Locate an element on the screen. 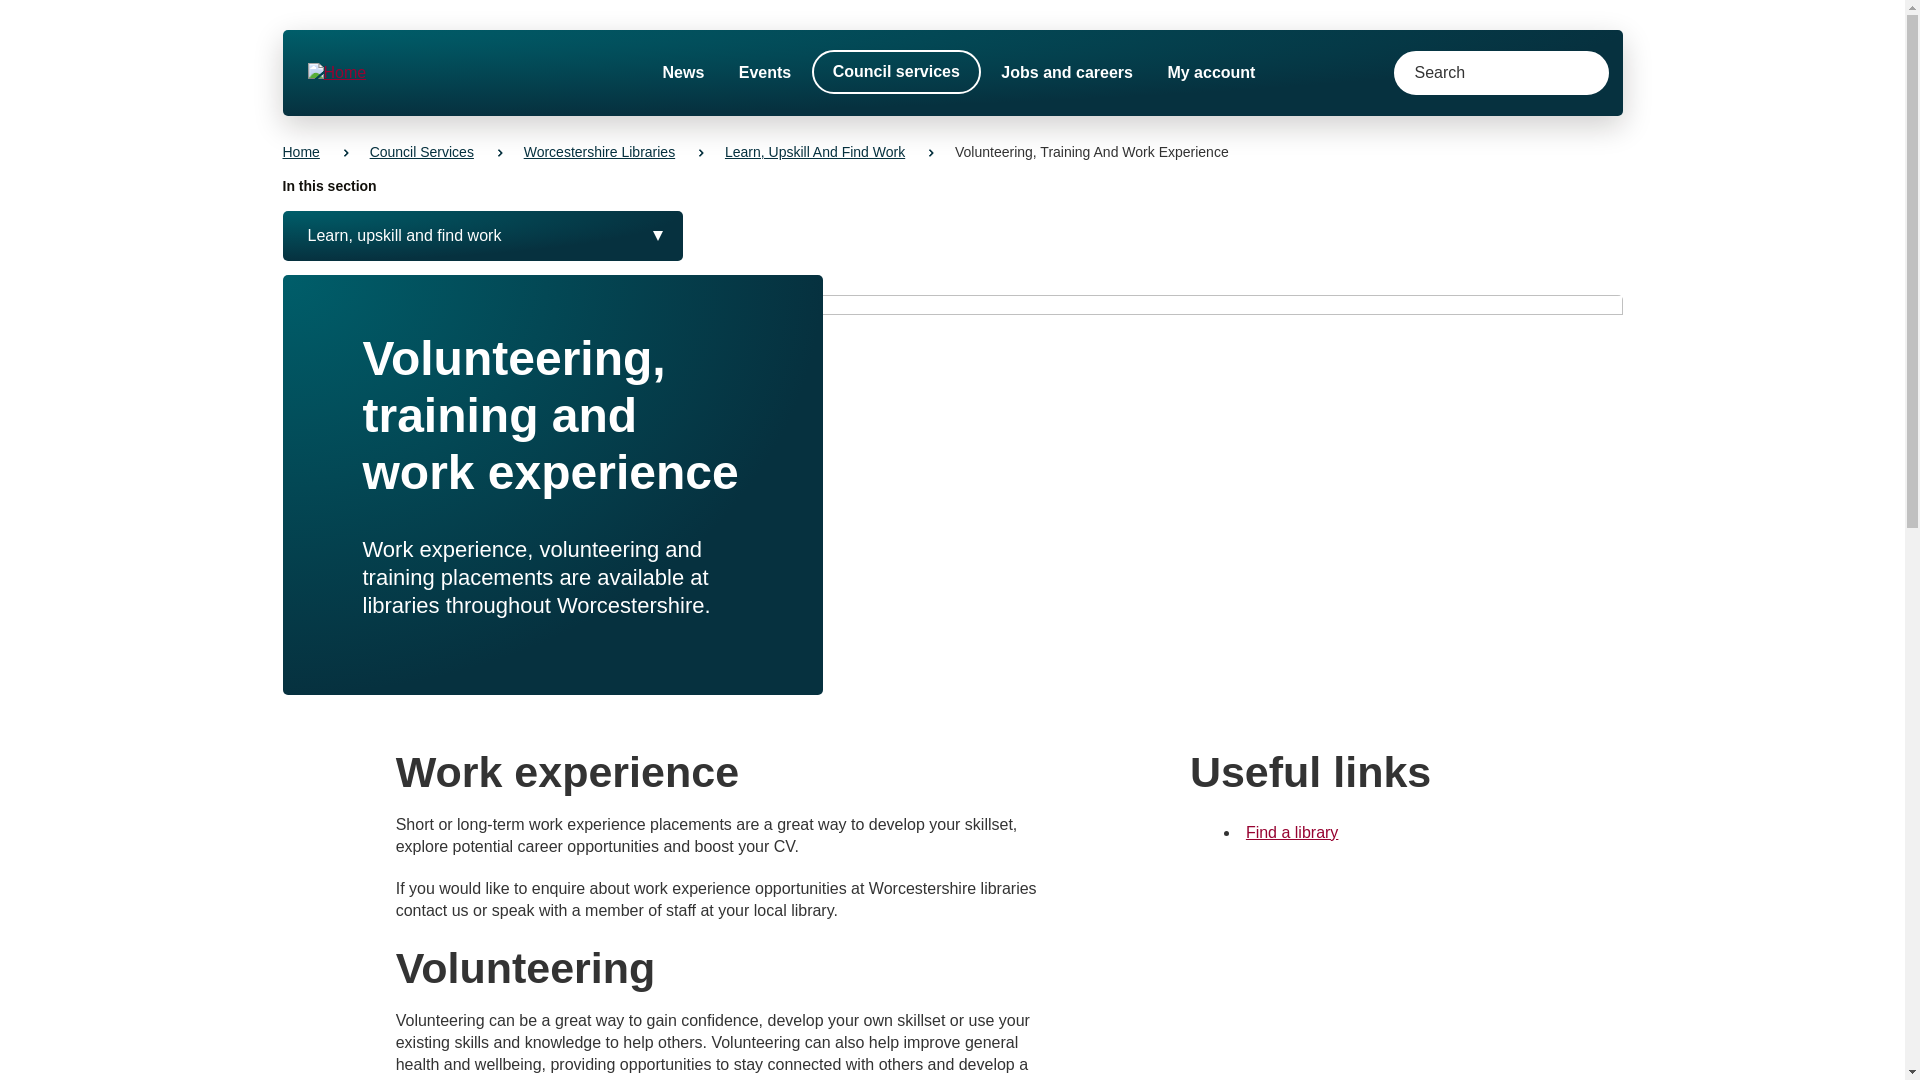 The image size is (1920, 1080). Jobs and careers is located at coordinates (1066, 72).